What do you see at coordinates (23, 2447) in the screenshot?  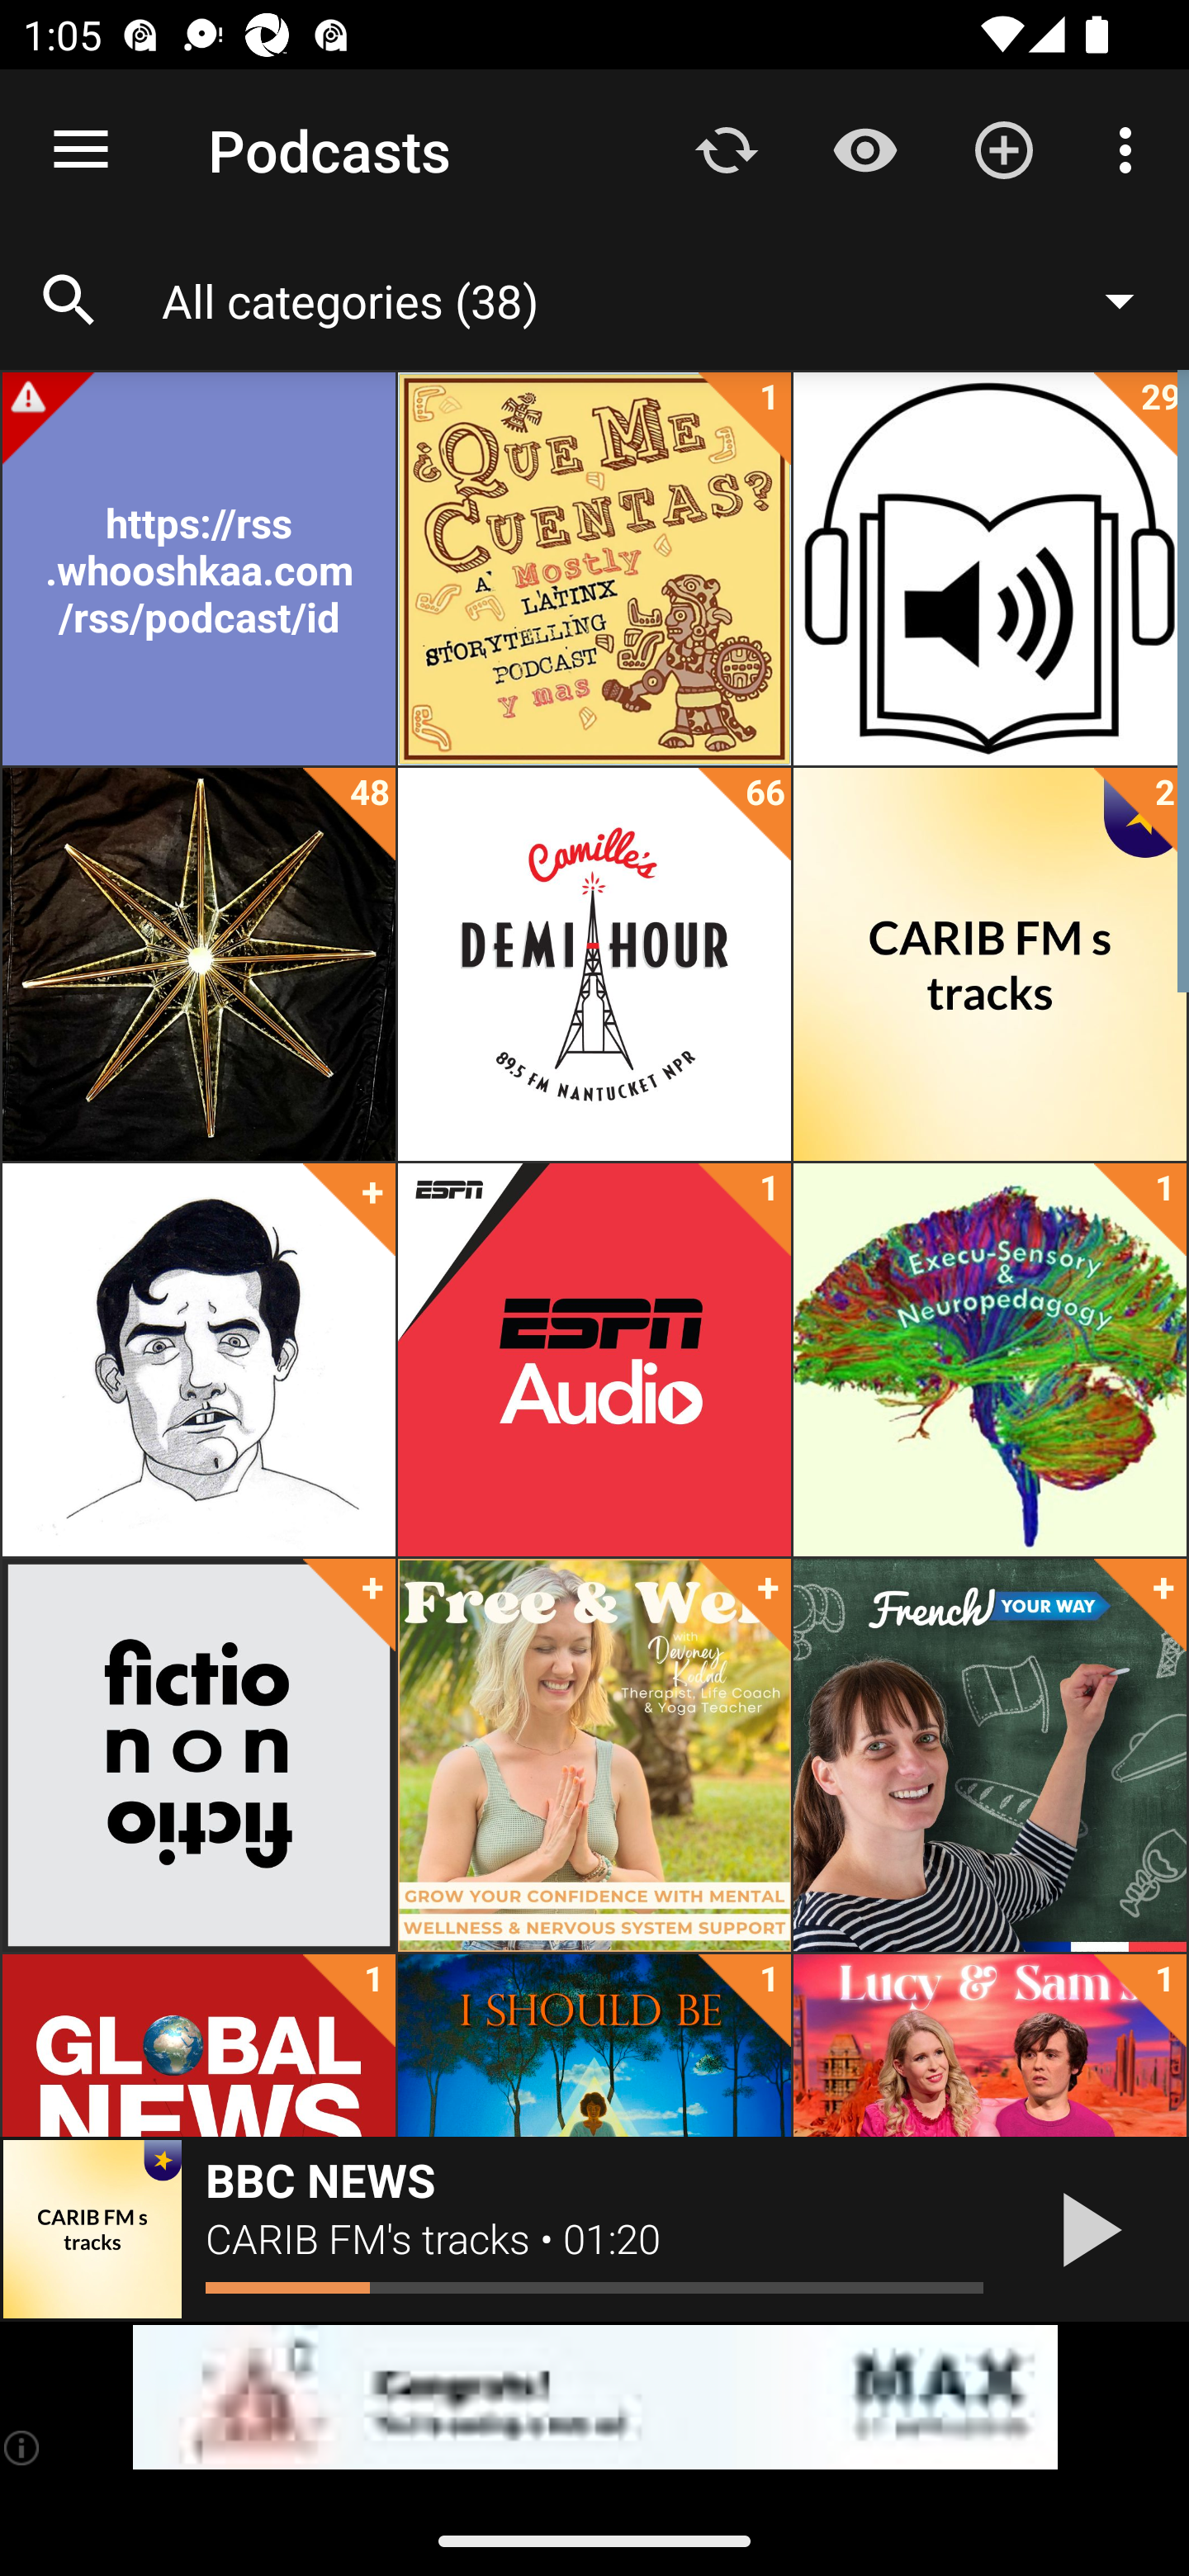 I see `(i)` at bounding box center [23, 2447].